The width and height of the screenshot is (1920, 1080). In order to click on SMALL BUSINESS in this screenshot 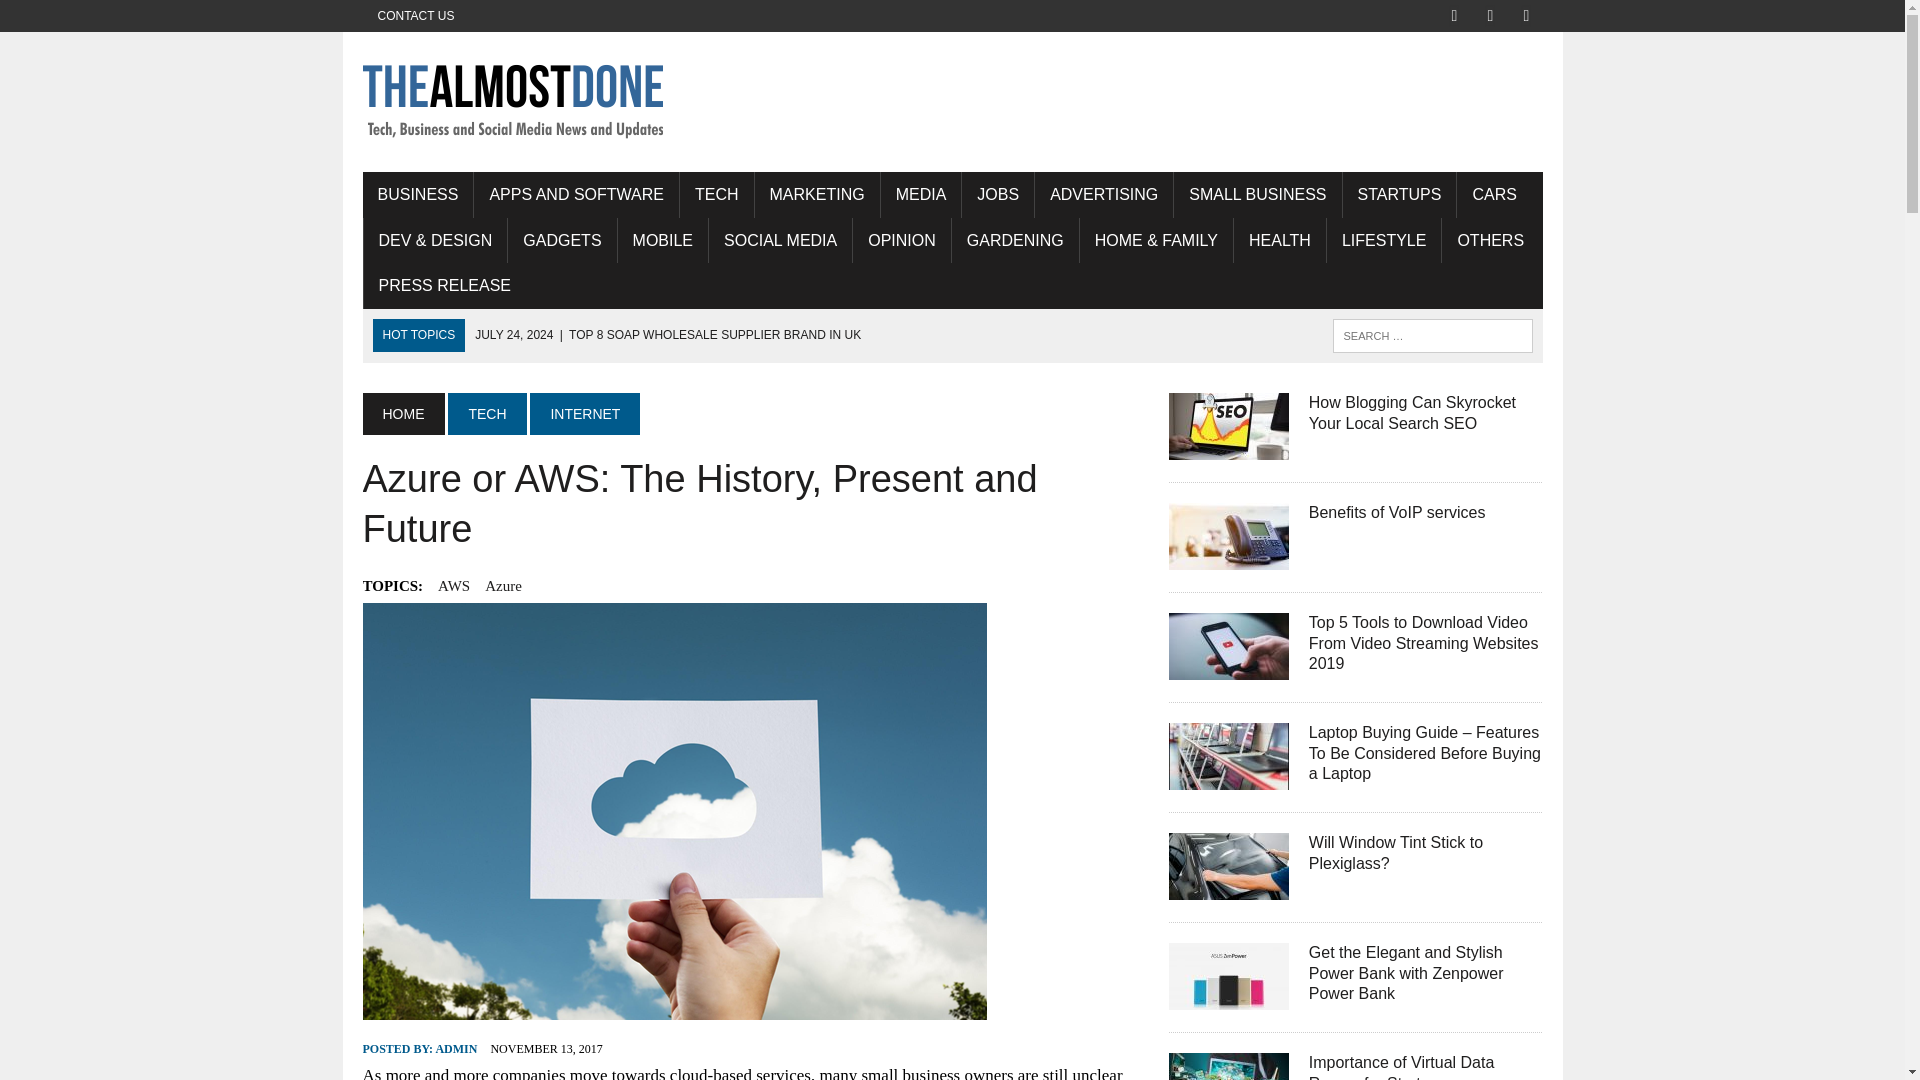, I will do `click(1256, 194)`.